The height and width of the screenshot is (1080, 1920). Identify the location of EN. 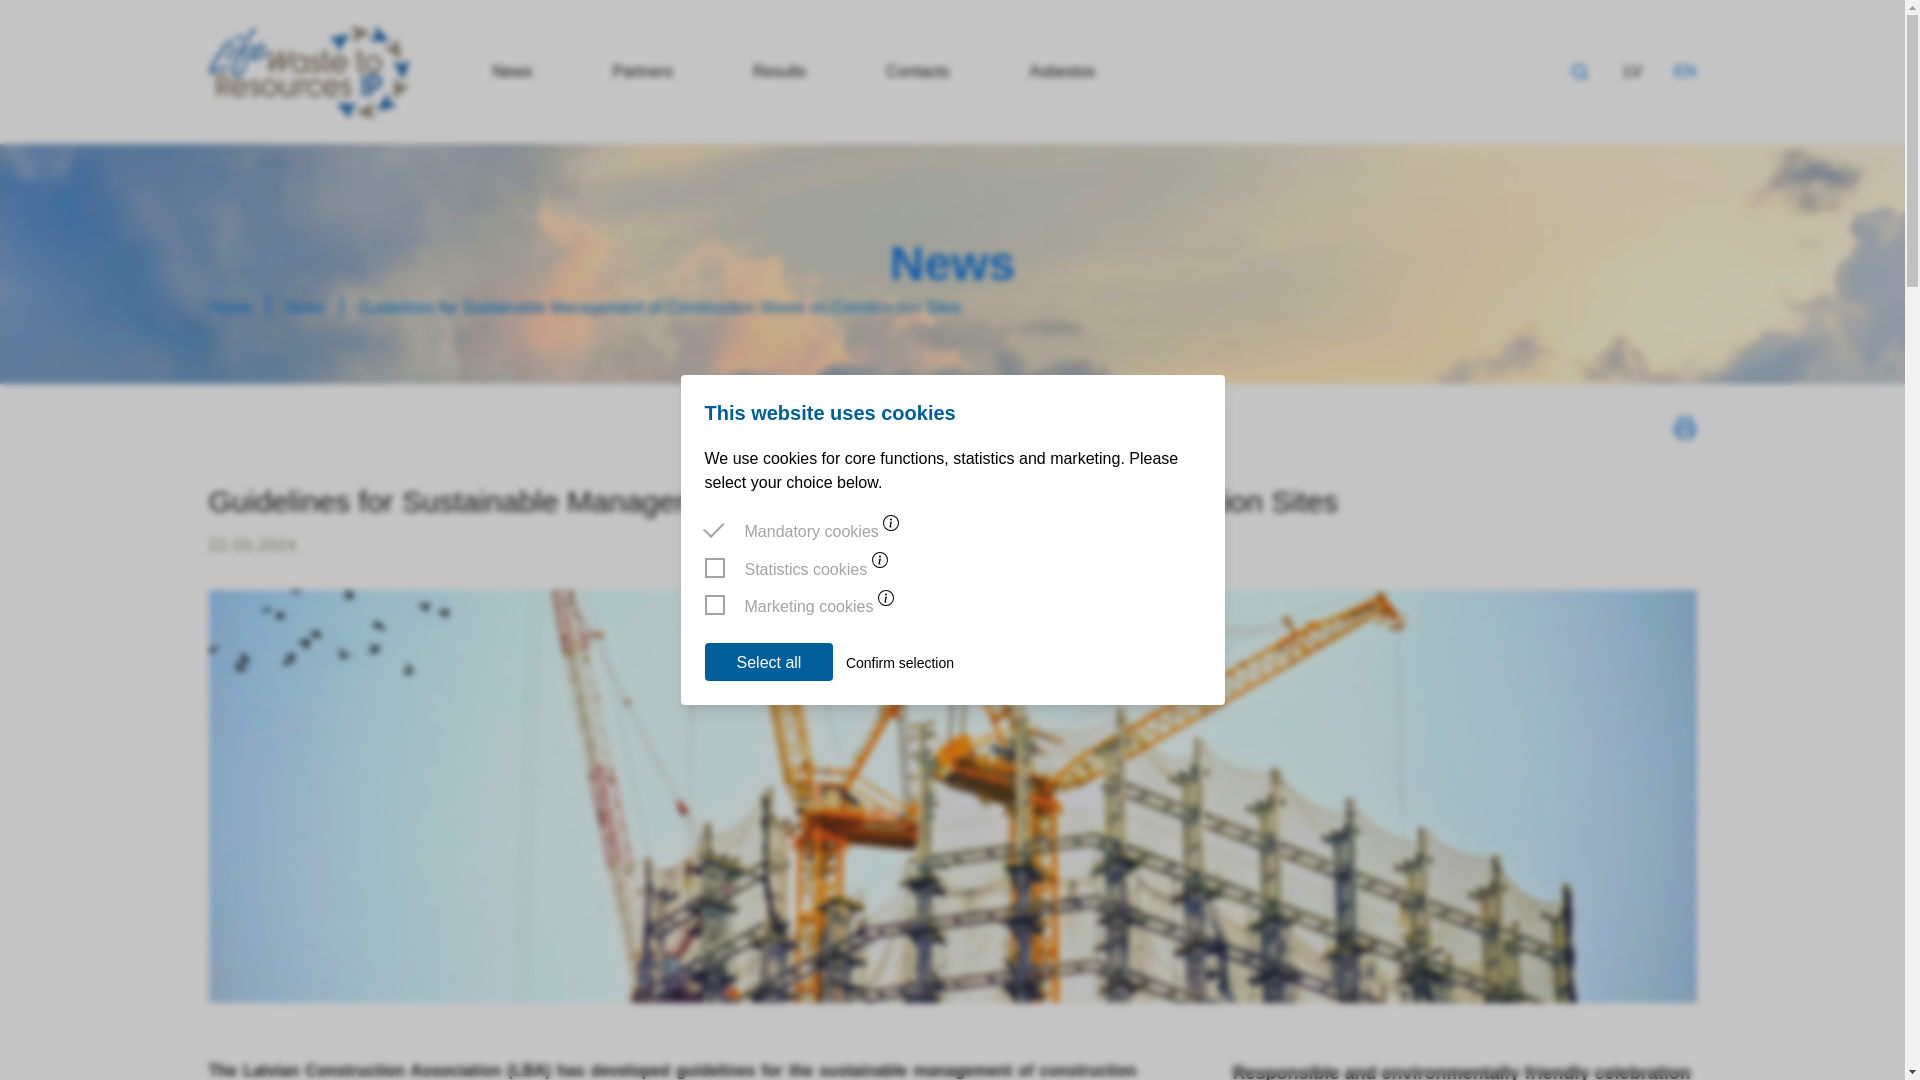
(1684, 72).